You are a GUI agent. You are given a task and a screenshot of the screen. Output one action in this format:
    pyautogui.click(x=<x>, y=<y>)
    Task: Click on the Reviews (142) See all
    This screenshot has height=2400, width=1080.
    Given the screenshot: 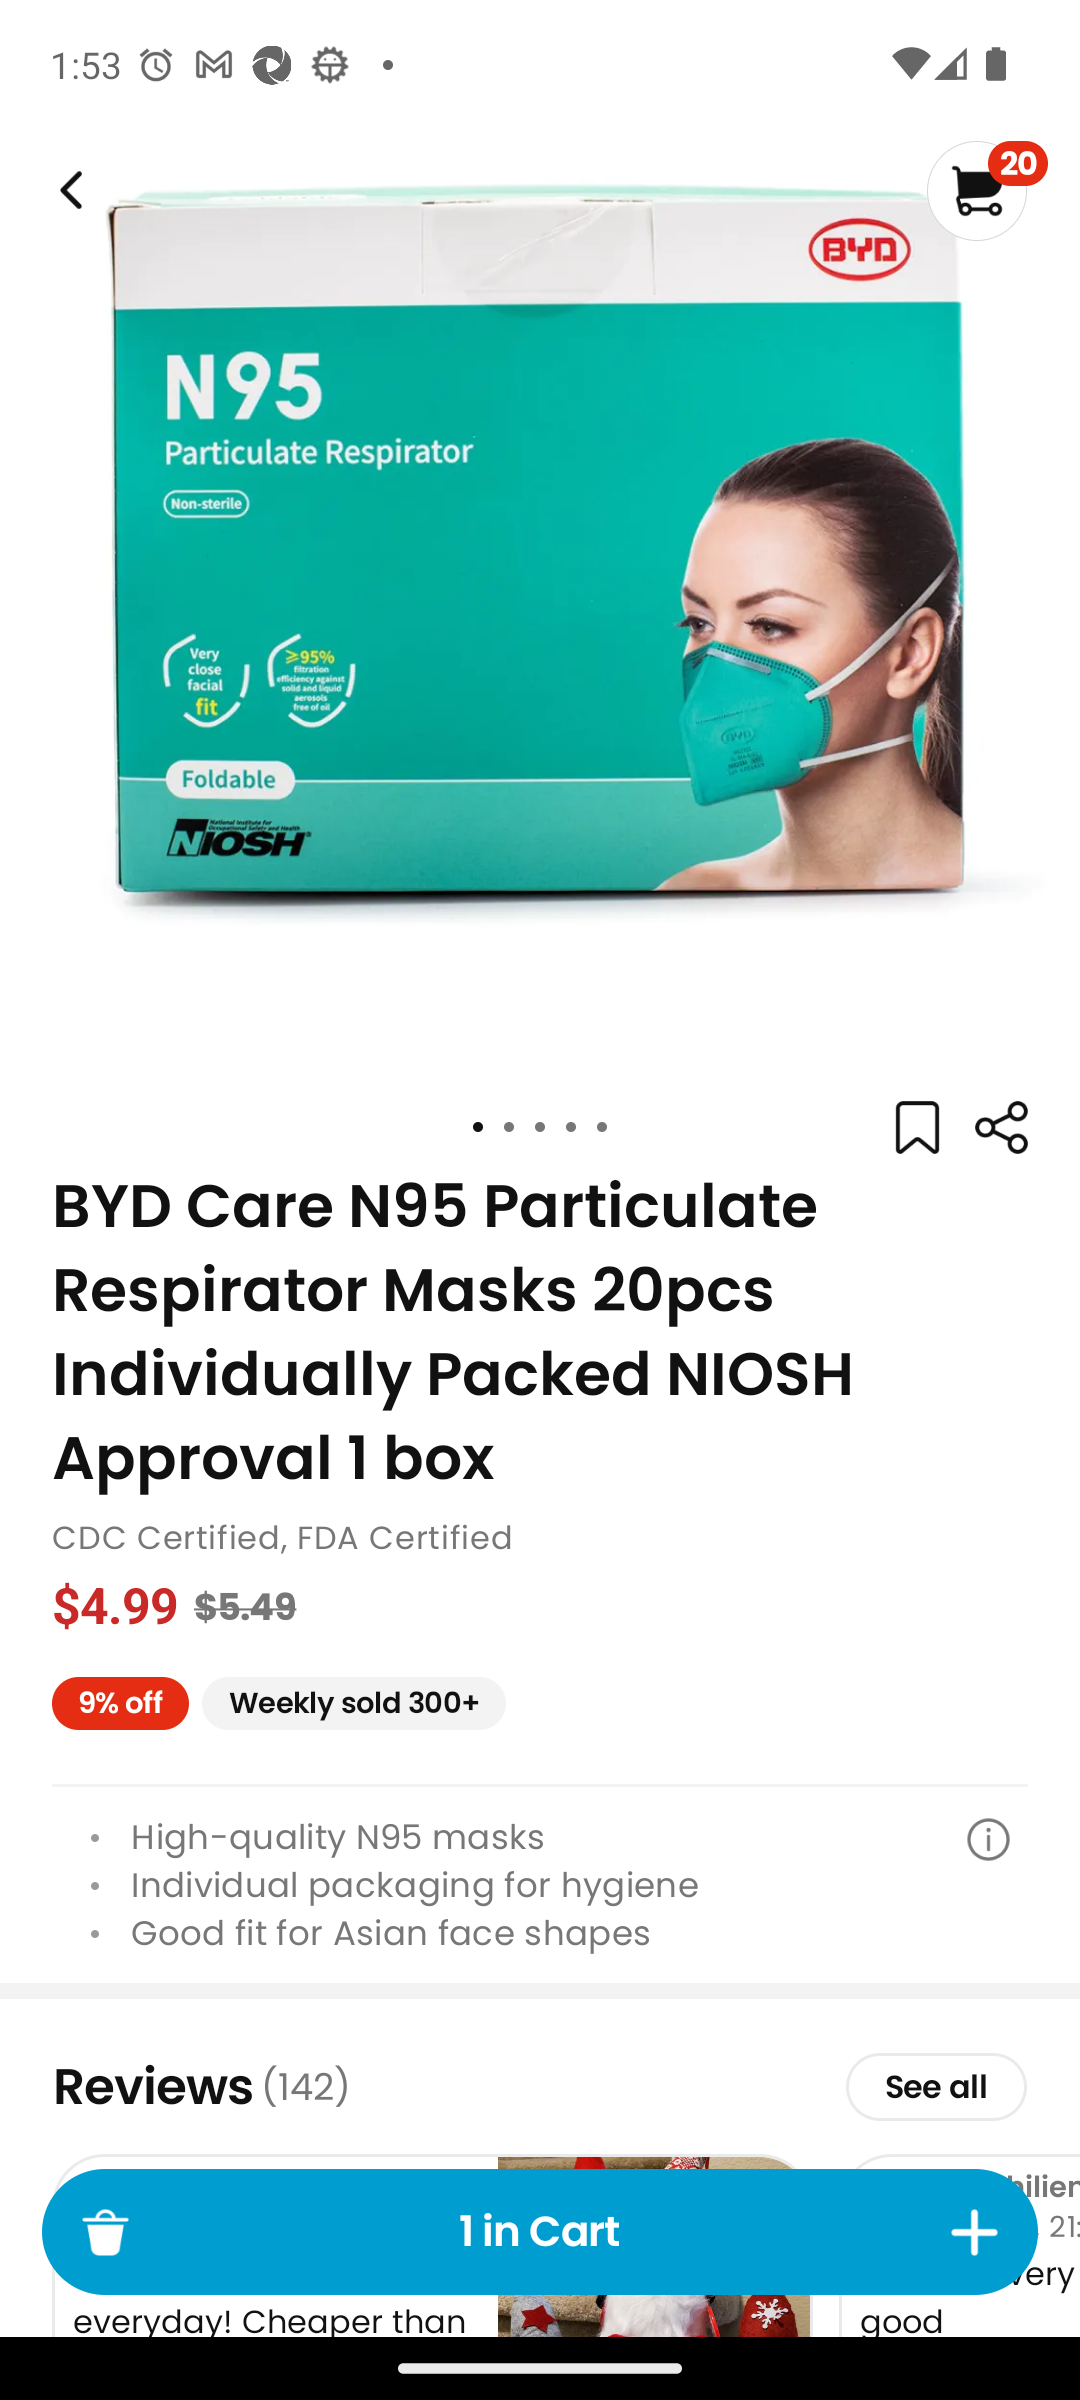 What is the action you would take?
    pyautogui.click(x=540, y=2086)
    